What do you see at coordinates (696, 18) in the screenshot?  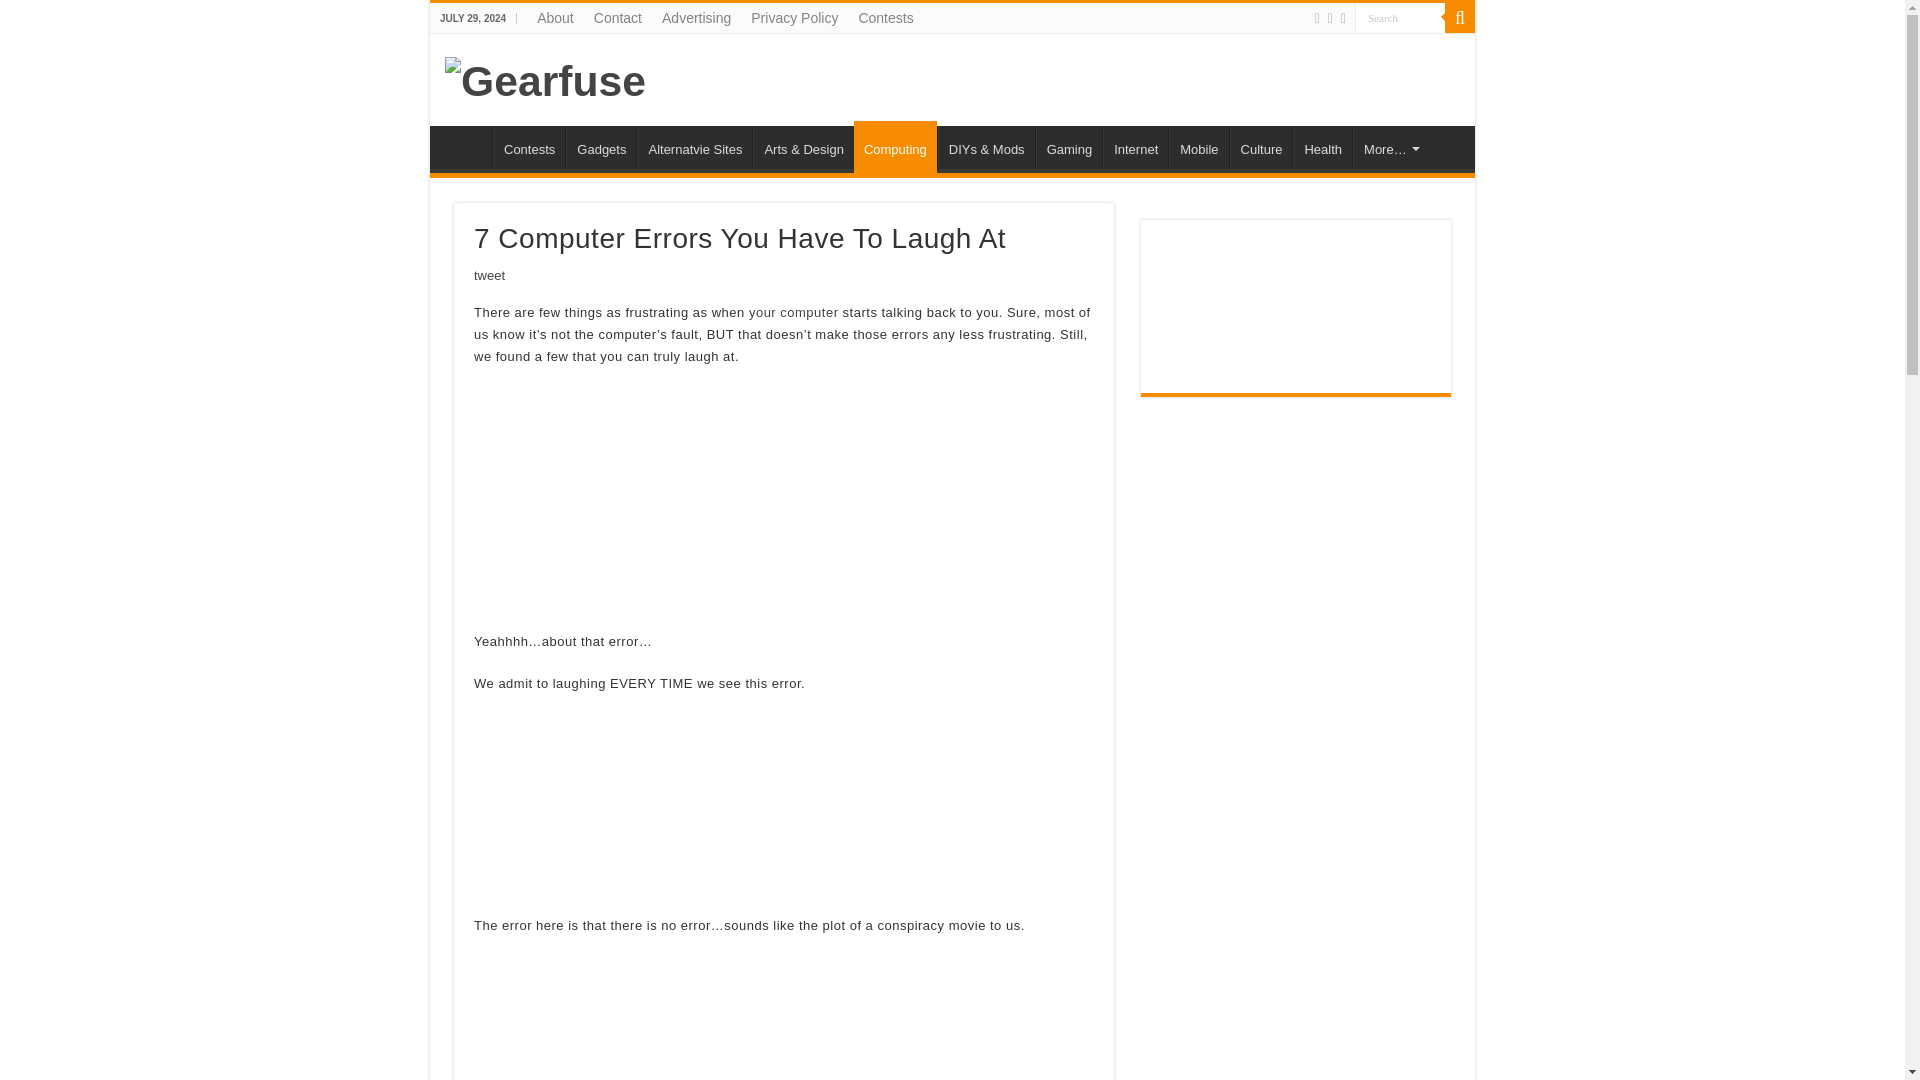 I see `Advertising` at bounding box center [696, 18].